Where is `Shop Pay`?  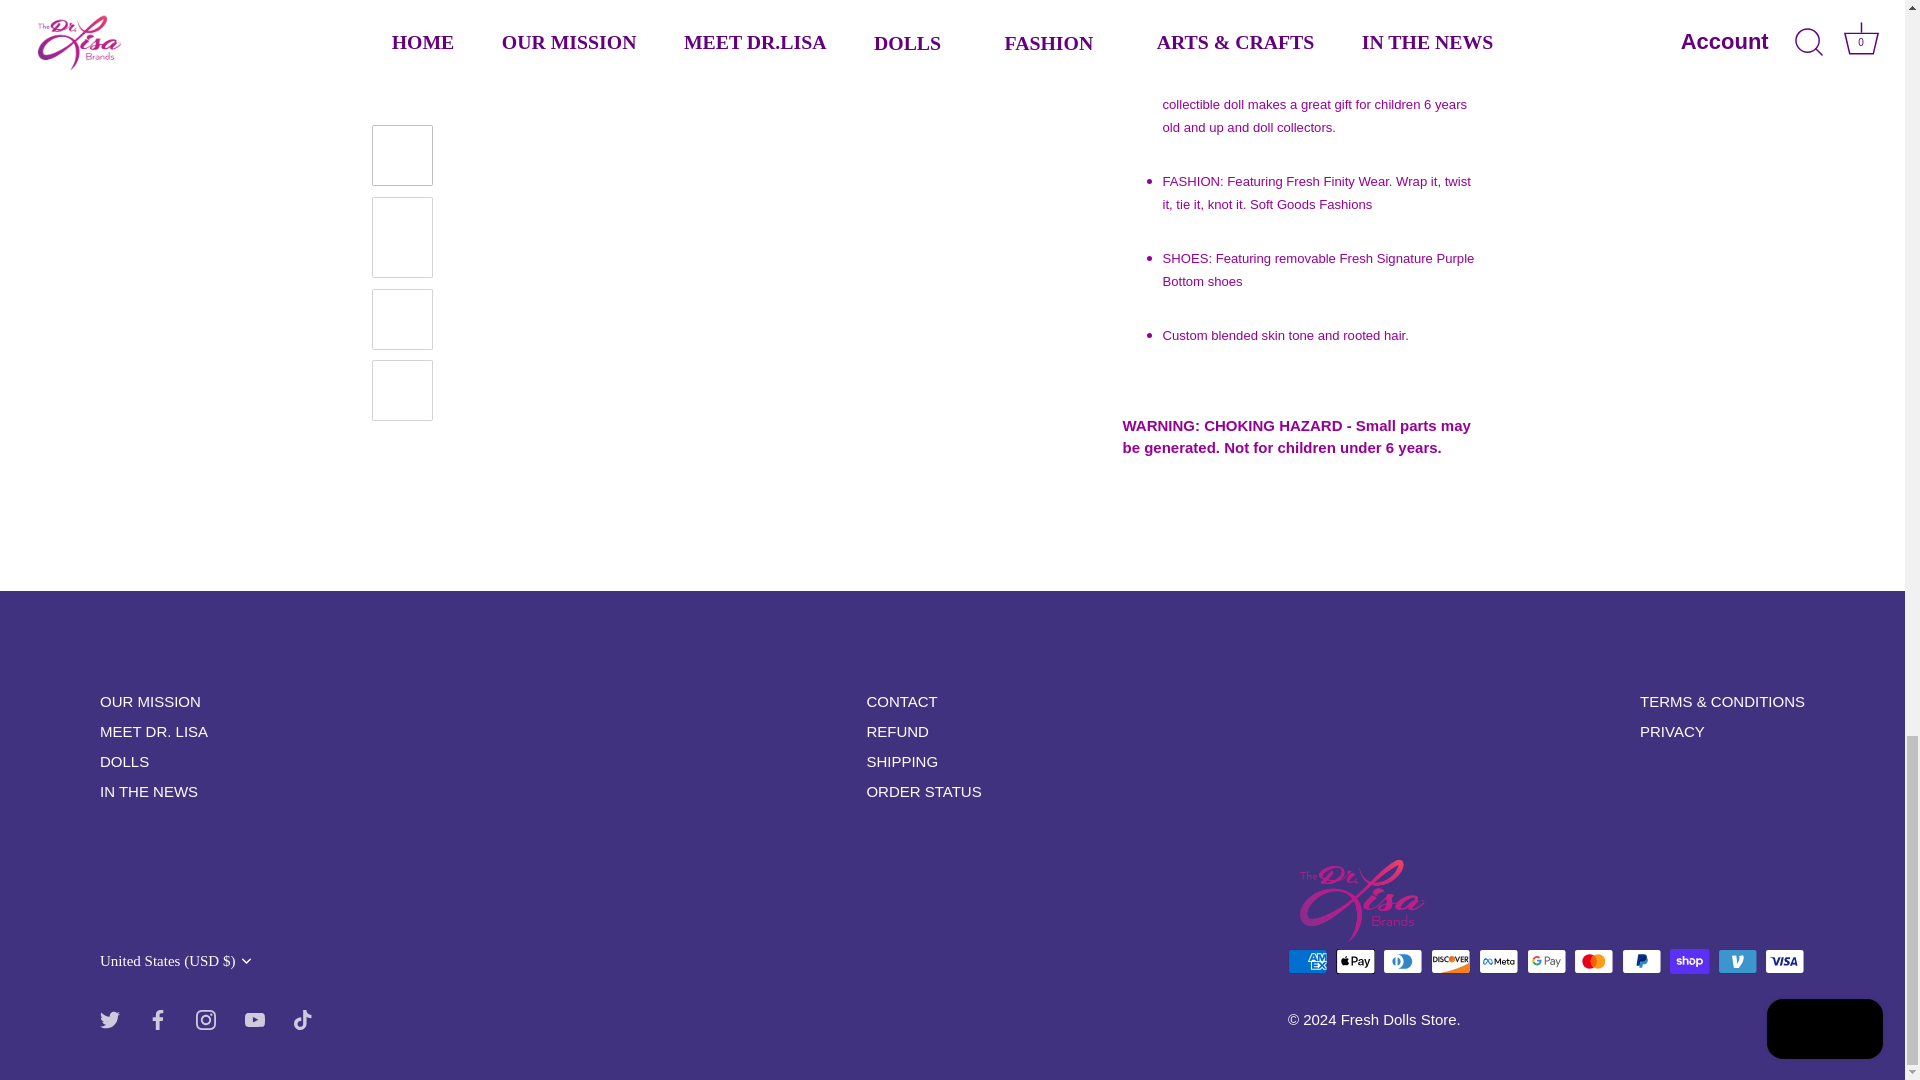 Shop Pay is located at coordinates (1689, 962).